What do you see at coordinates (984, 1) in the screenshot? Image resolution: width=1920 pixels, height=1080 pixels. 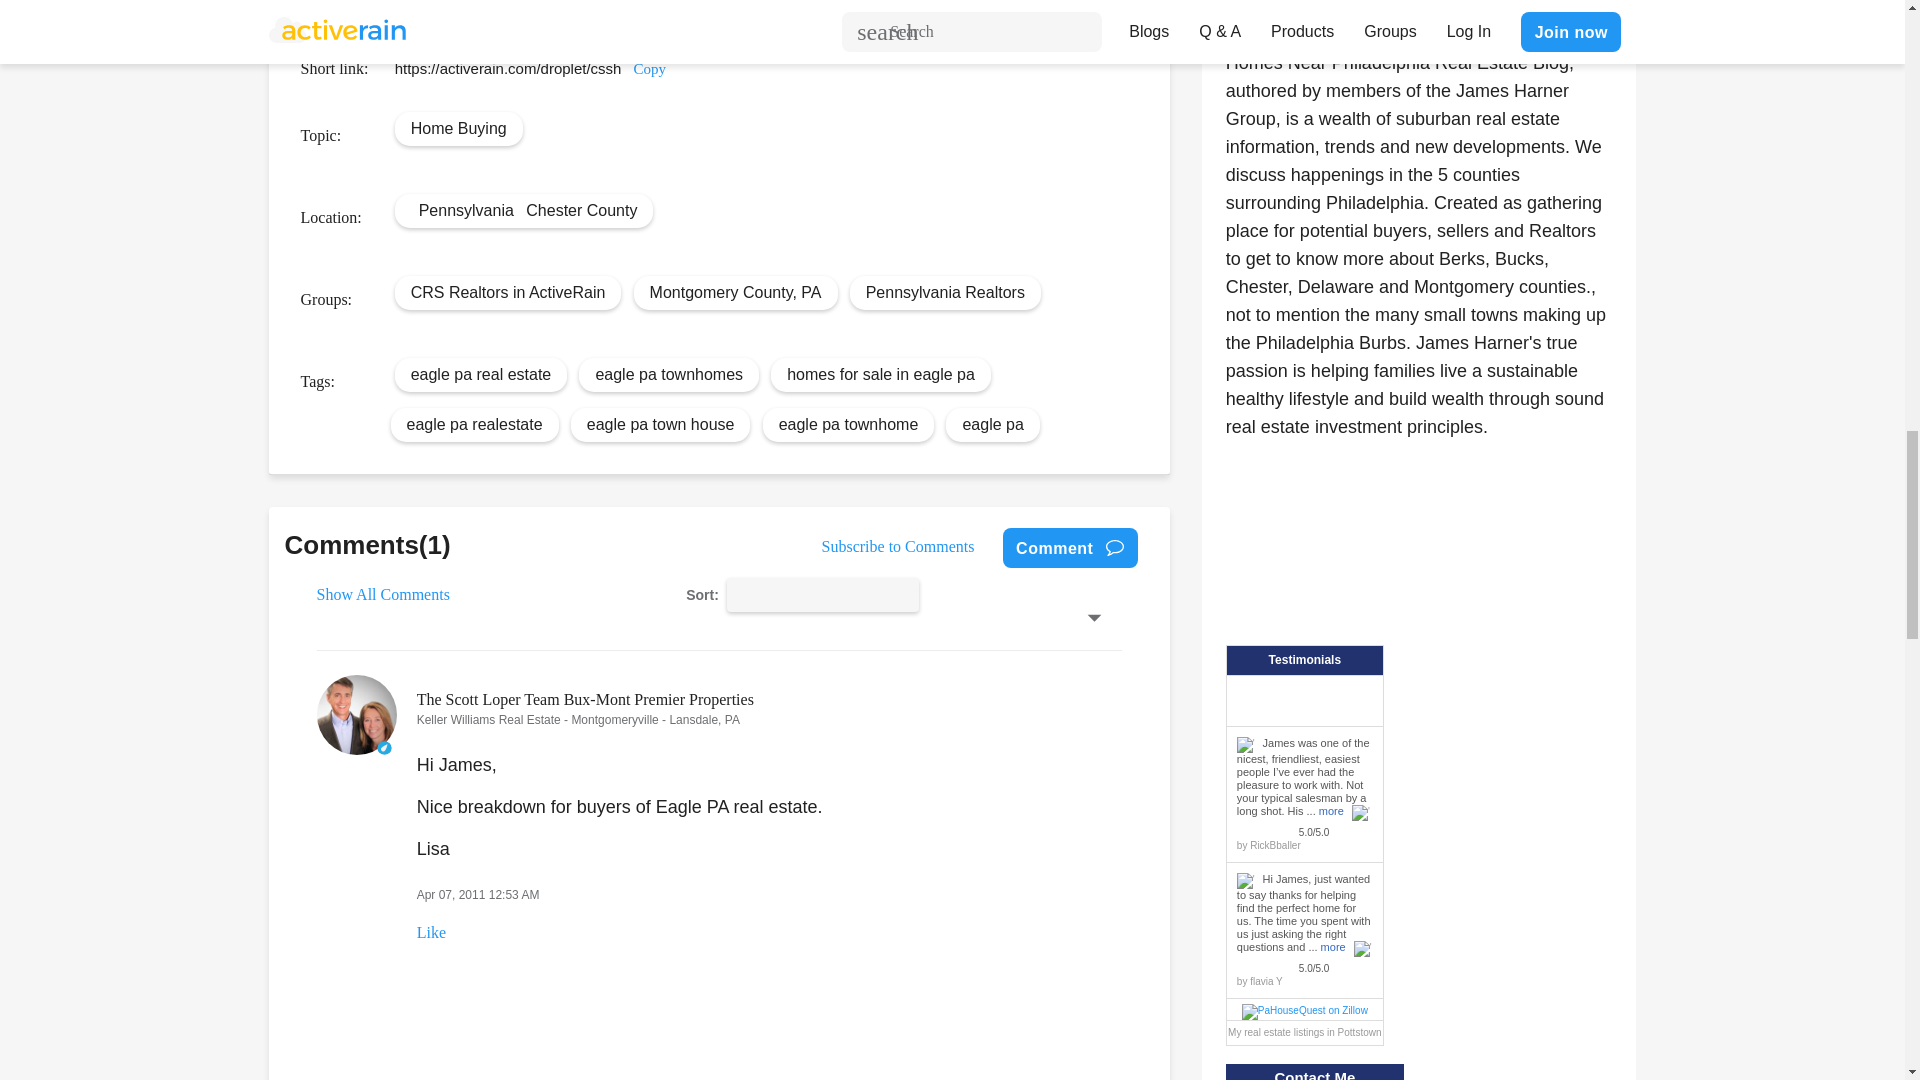 I see `Tumblr` at bounding box center [984, 1].